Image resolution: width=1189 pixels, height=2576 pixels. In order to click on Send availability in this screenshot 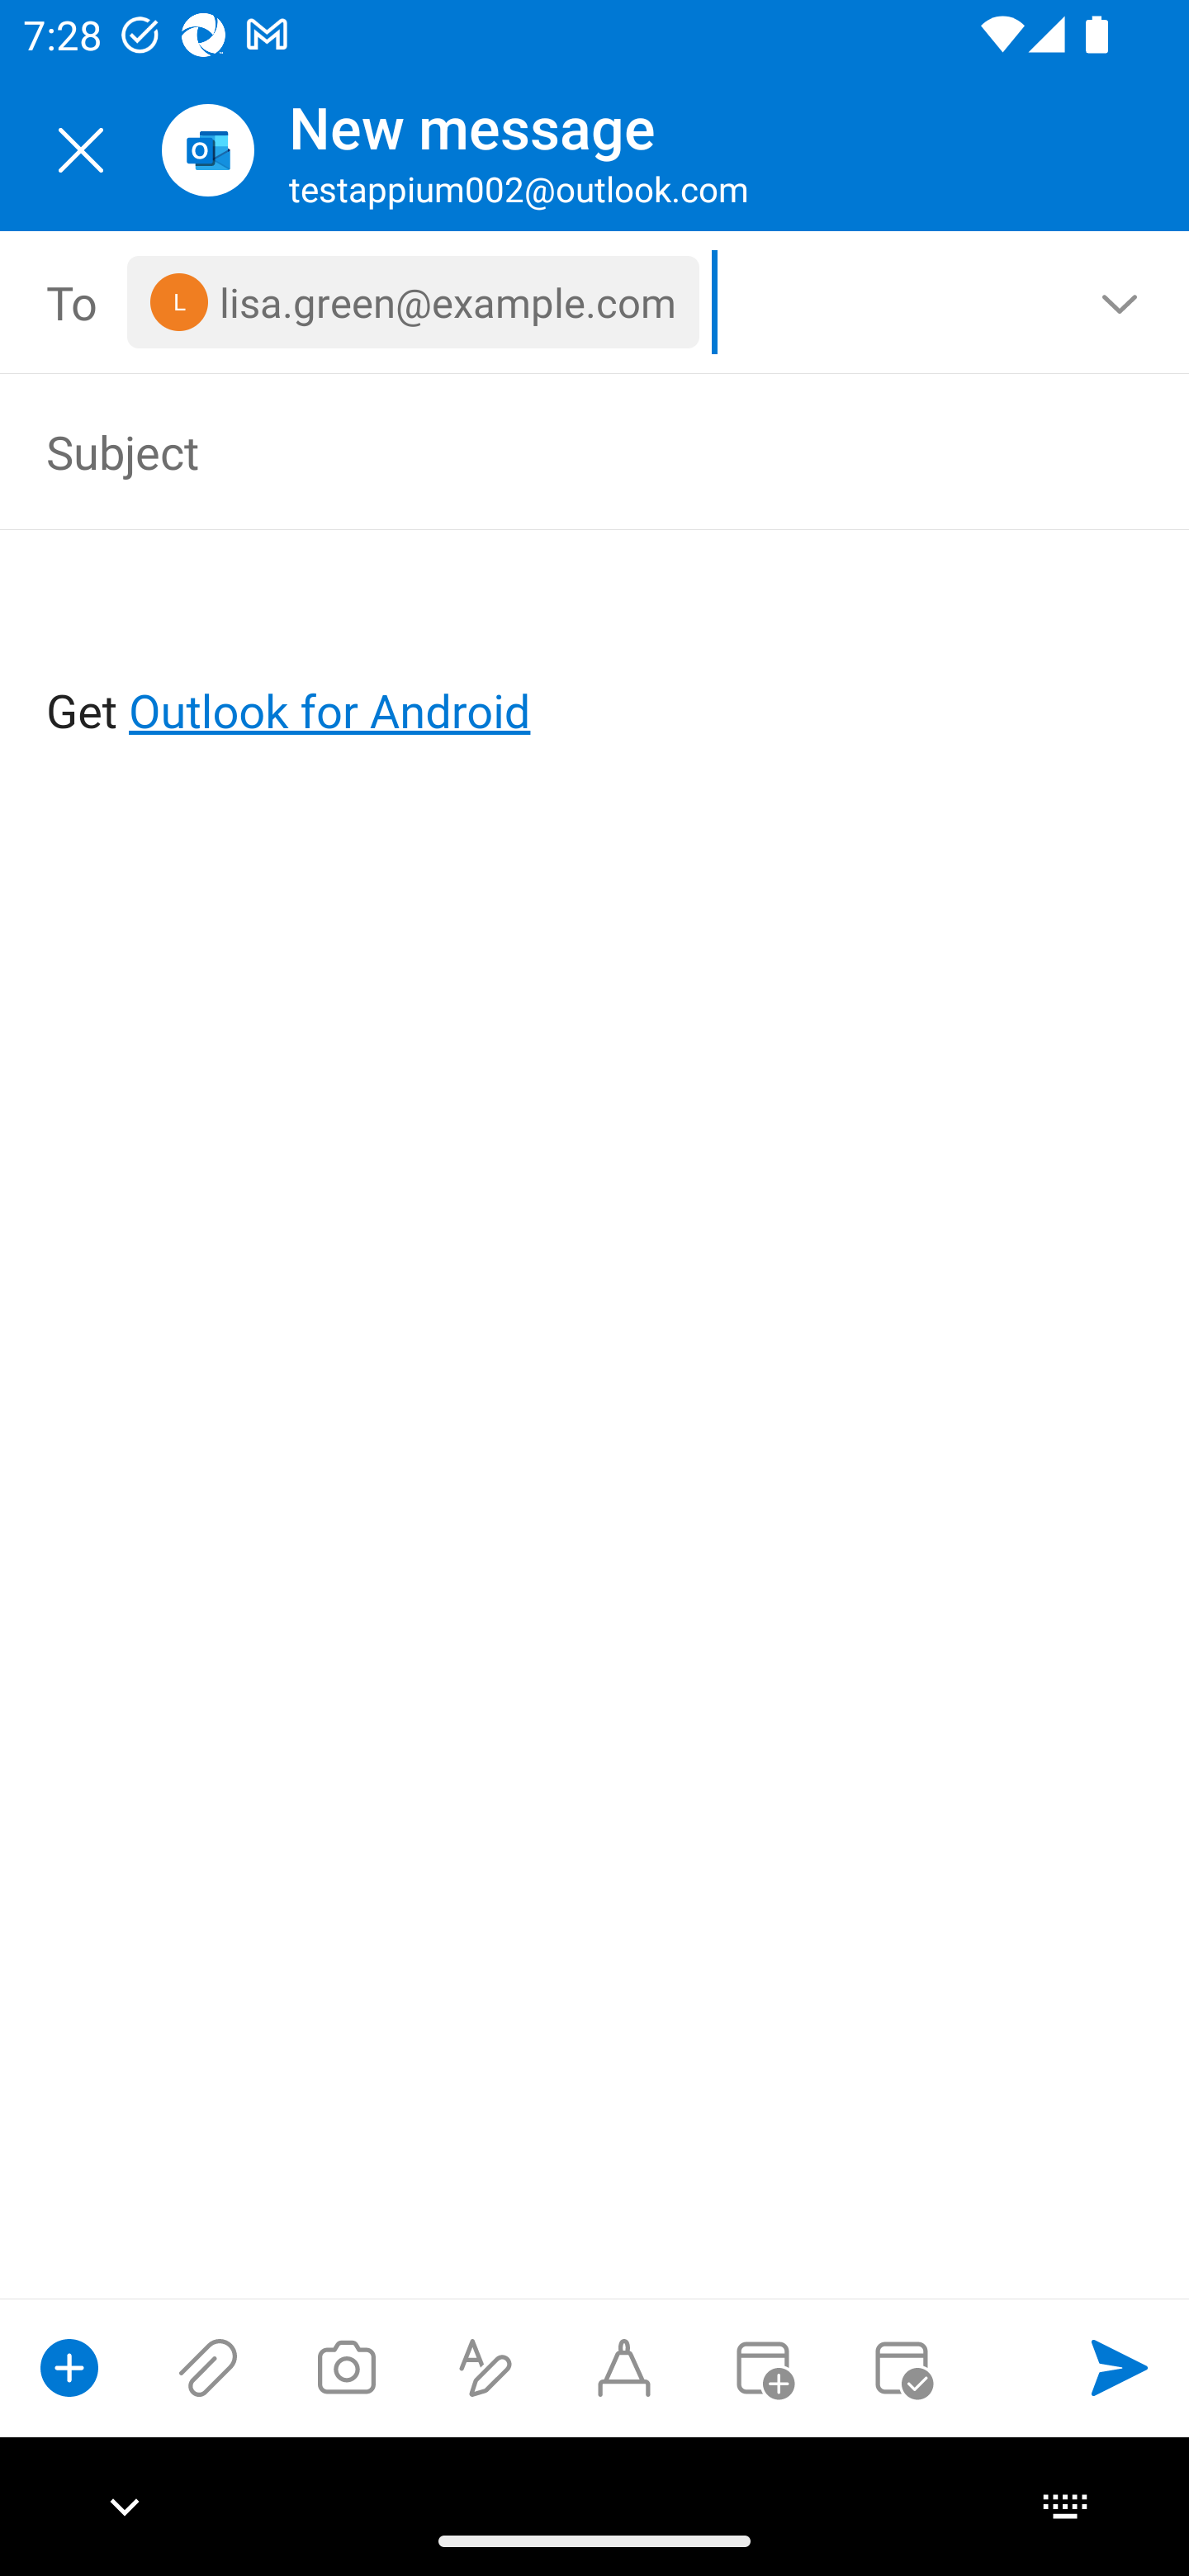, I will do `click(902, 2367)`.